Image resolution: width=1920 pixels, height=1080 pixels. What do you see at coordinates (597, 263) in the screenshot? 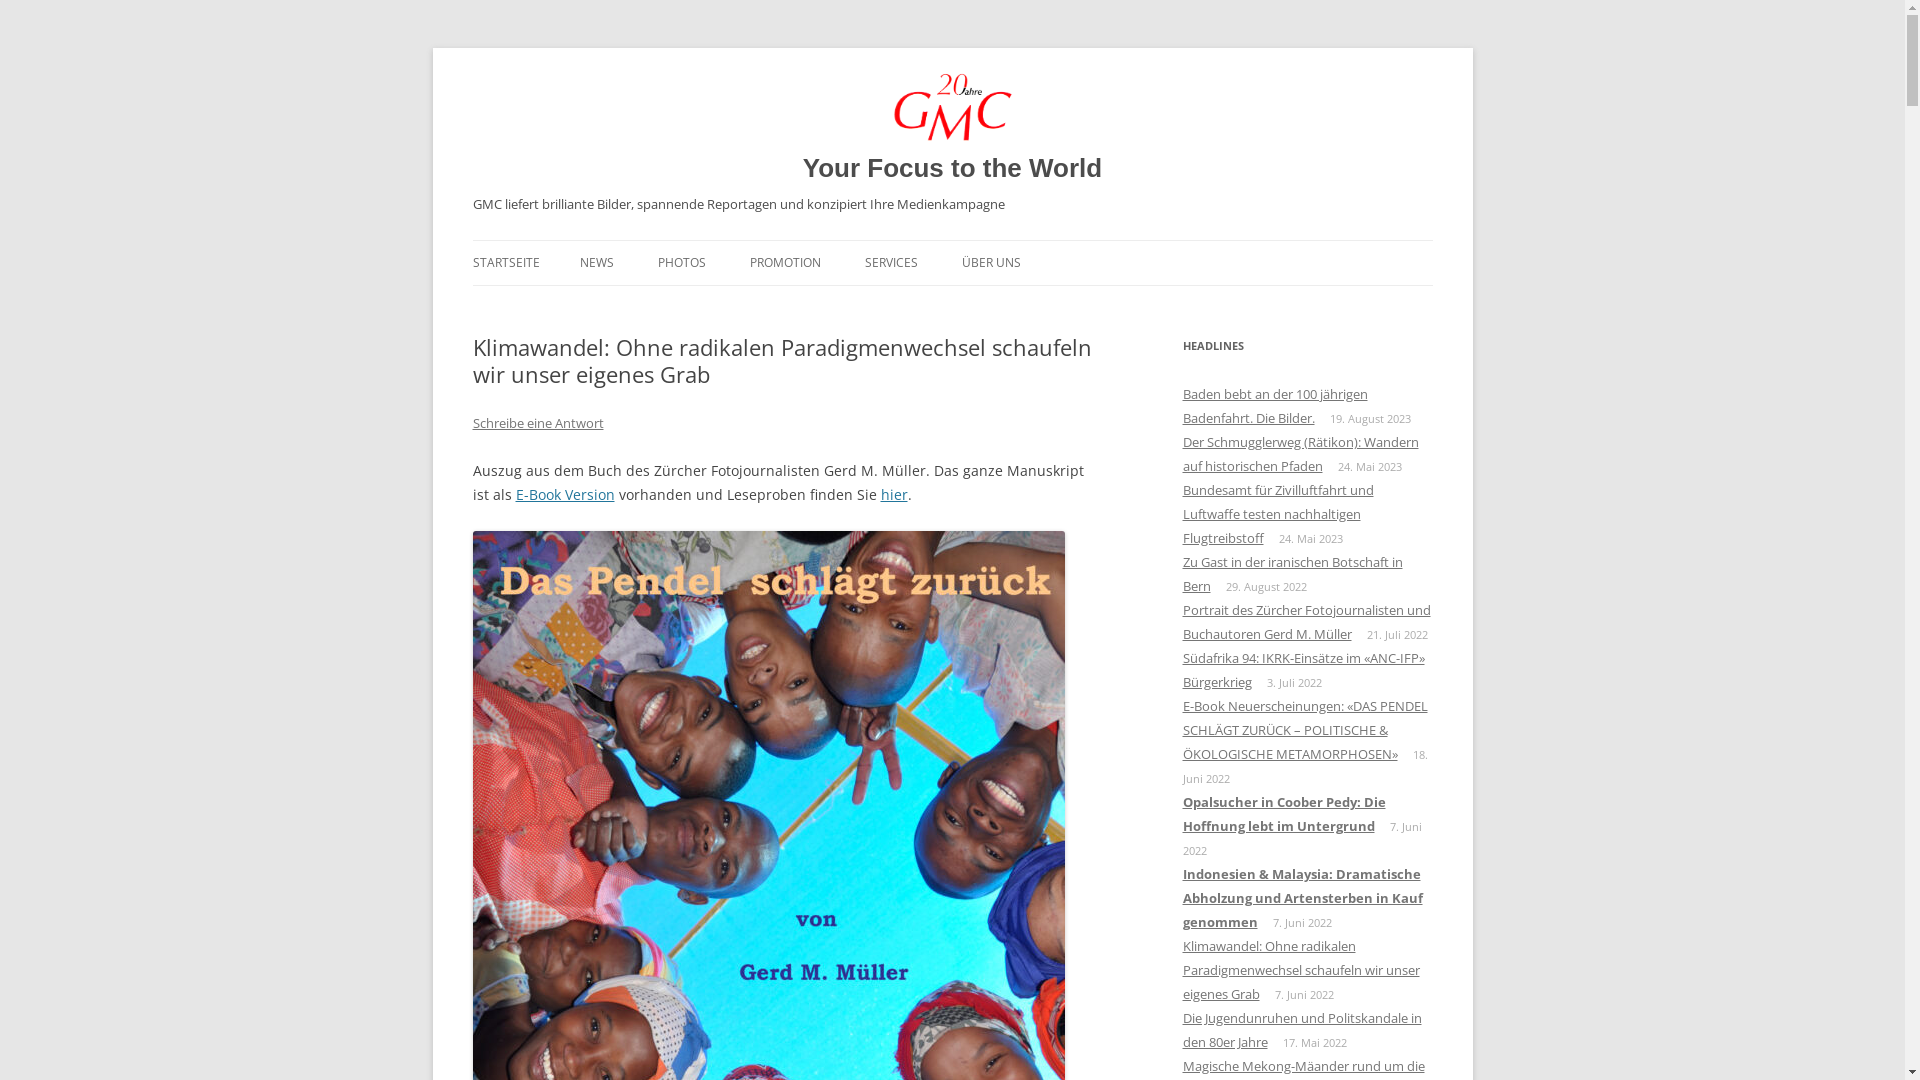
I see `NEWS` at bounding box center [597, 263].